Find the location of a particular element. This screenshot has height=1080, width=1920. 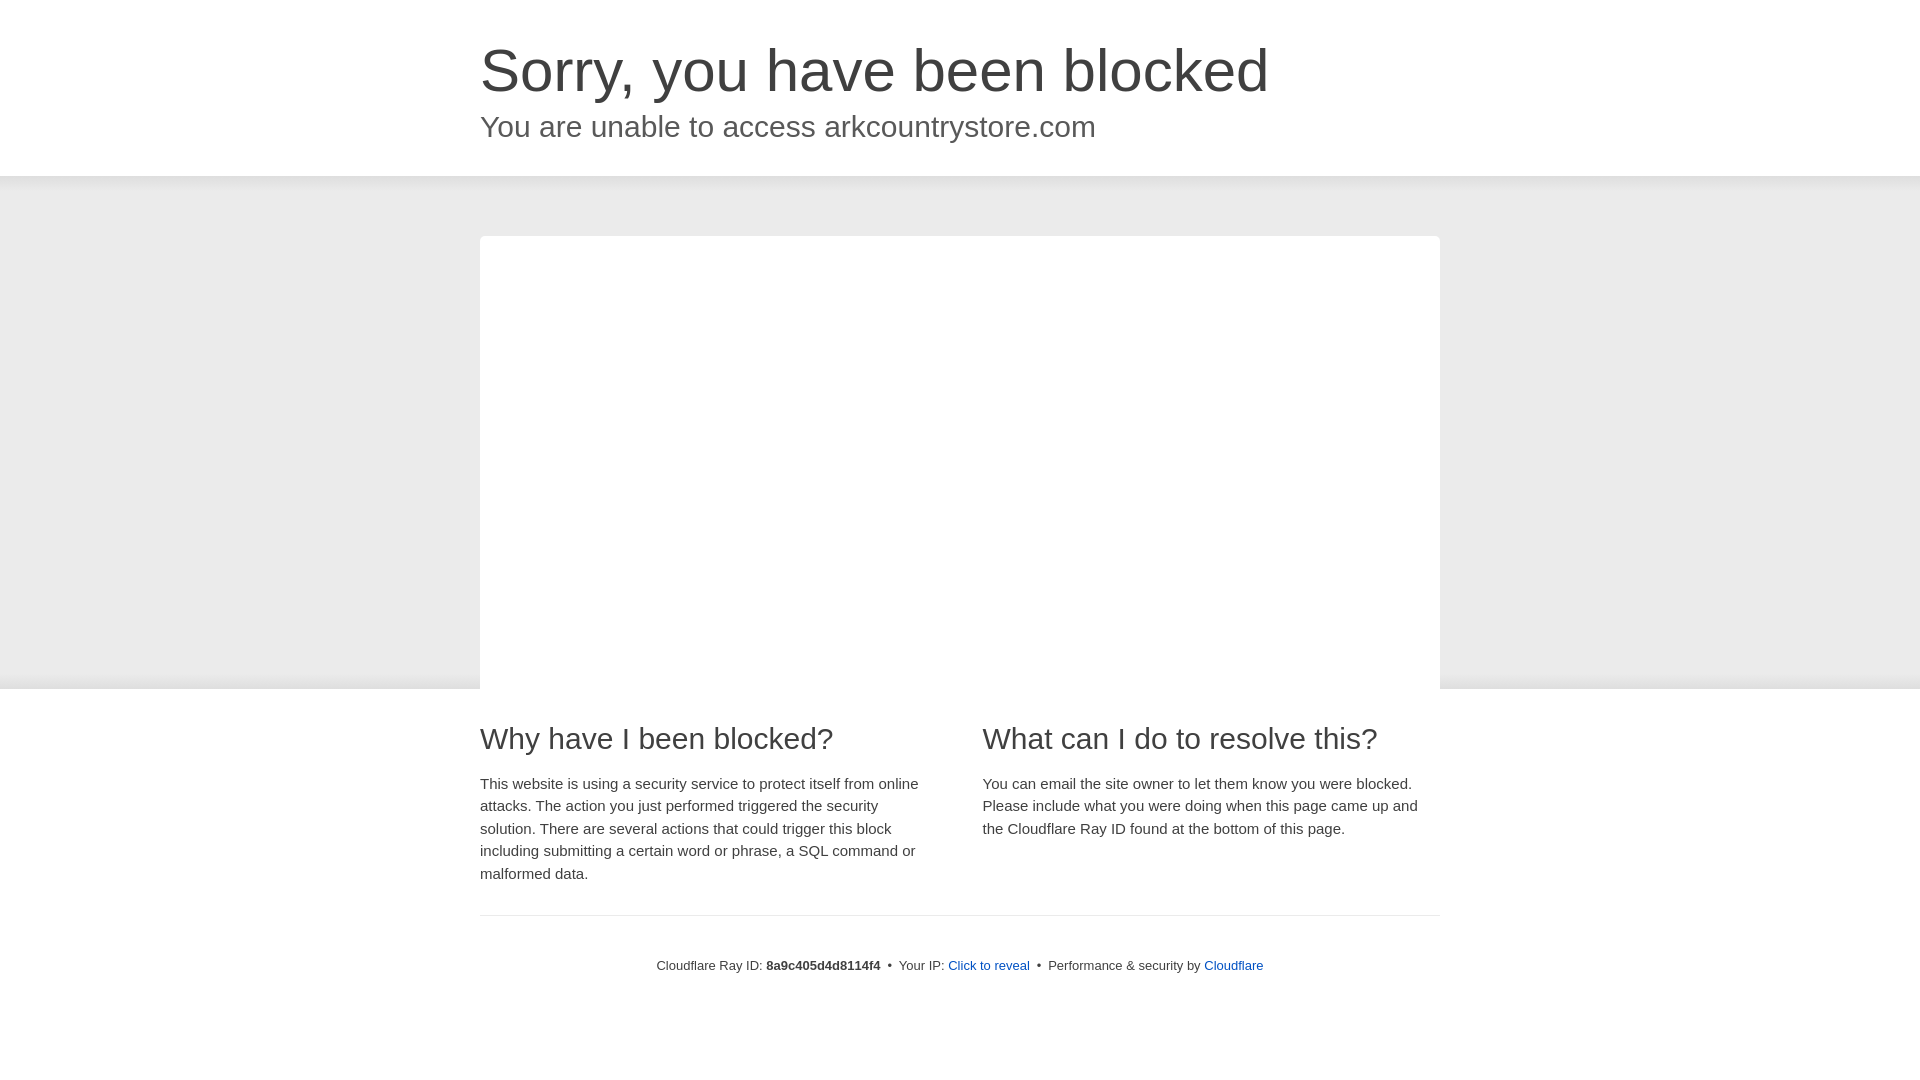

Click to reveal is located at coordinates (988, 966).